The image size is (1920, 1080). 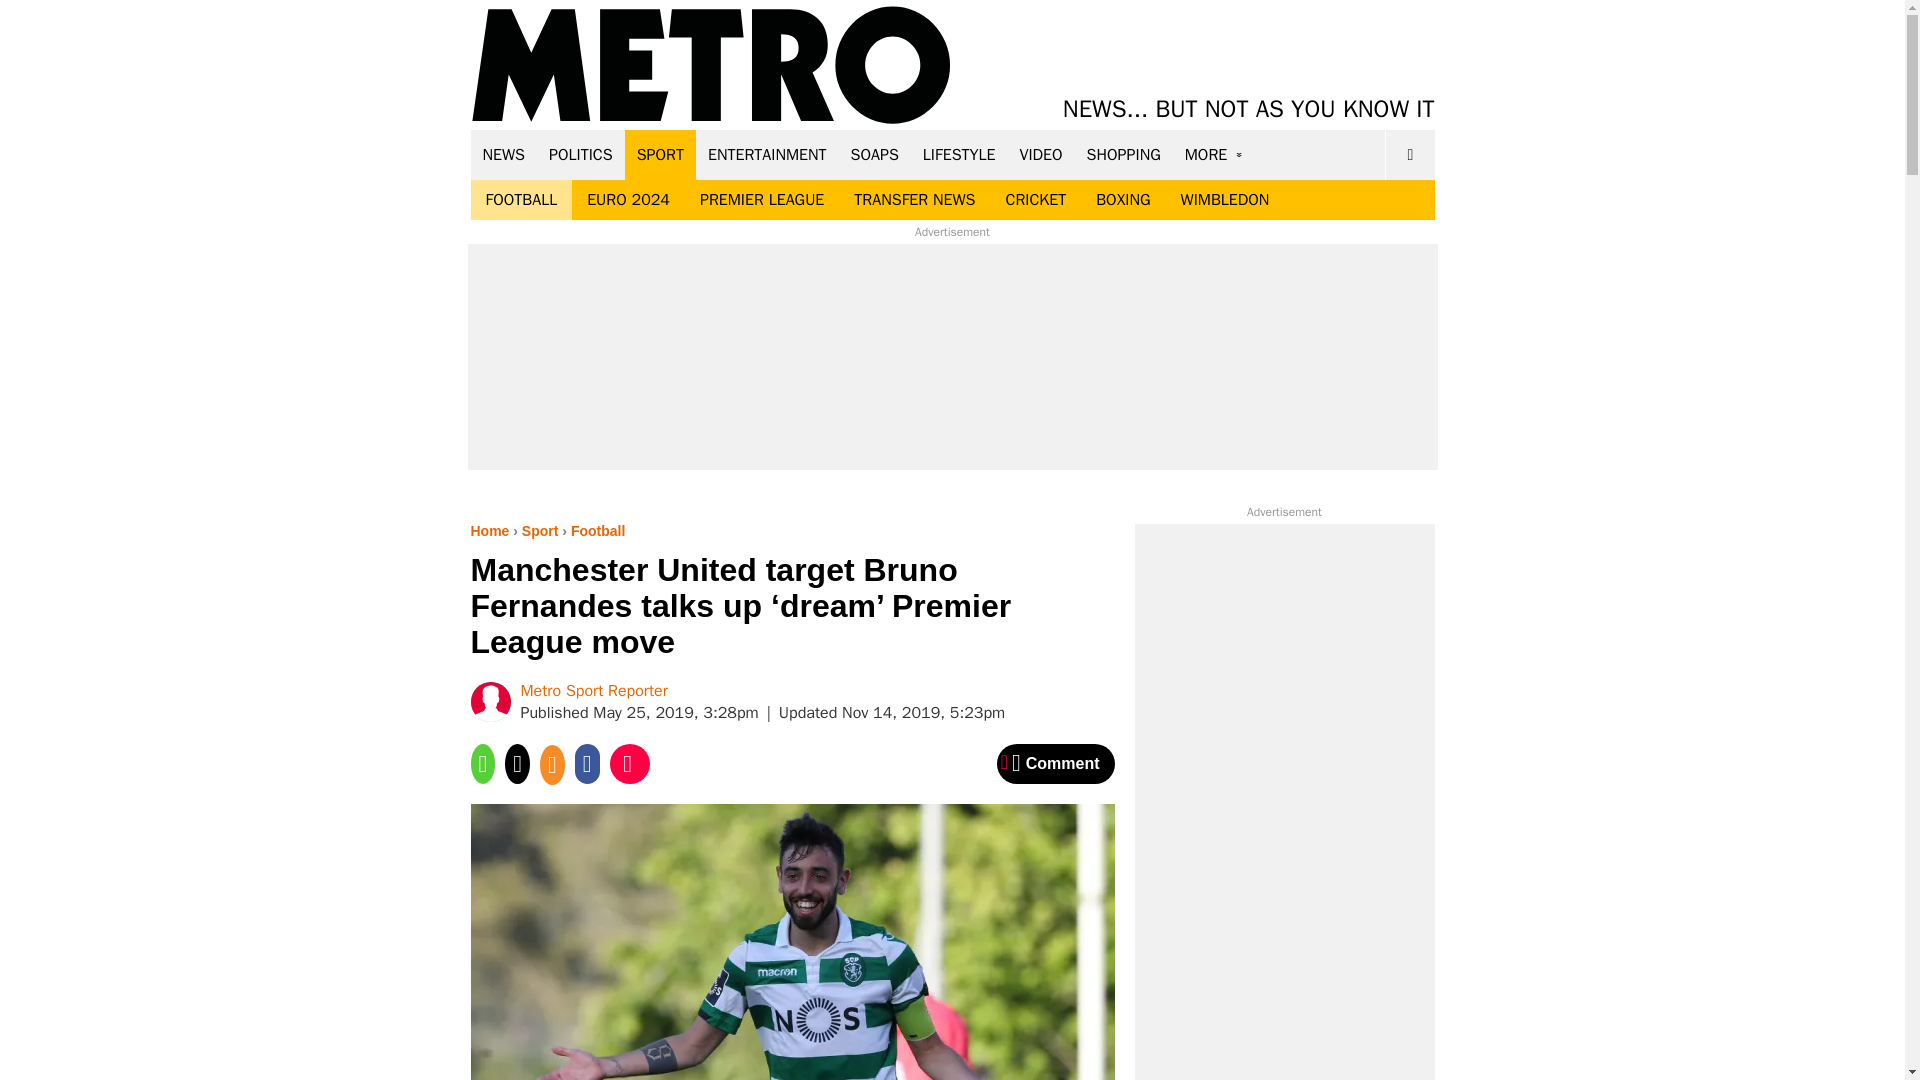 What do you see at coordinates (711, 66) in the screenshot?
I see `Metro` at bounding box center [711, 66].